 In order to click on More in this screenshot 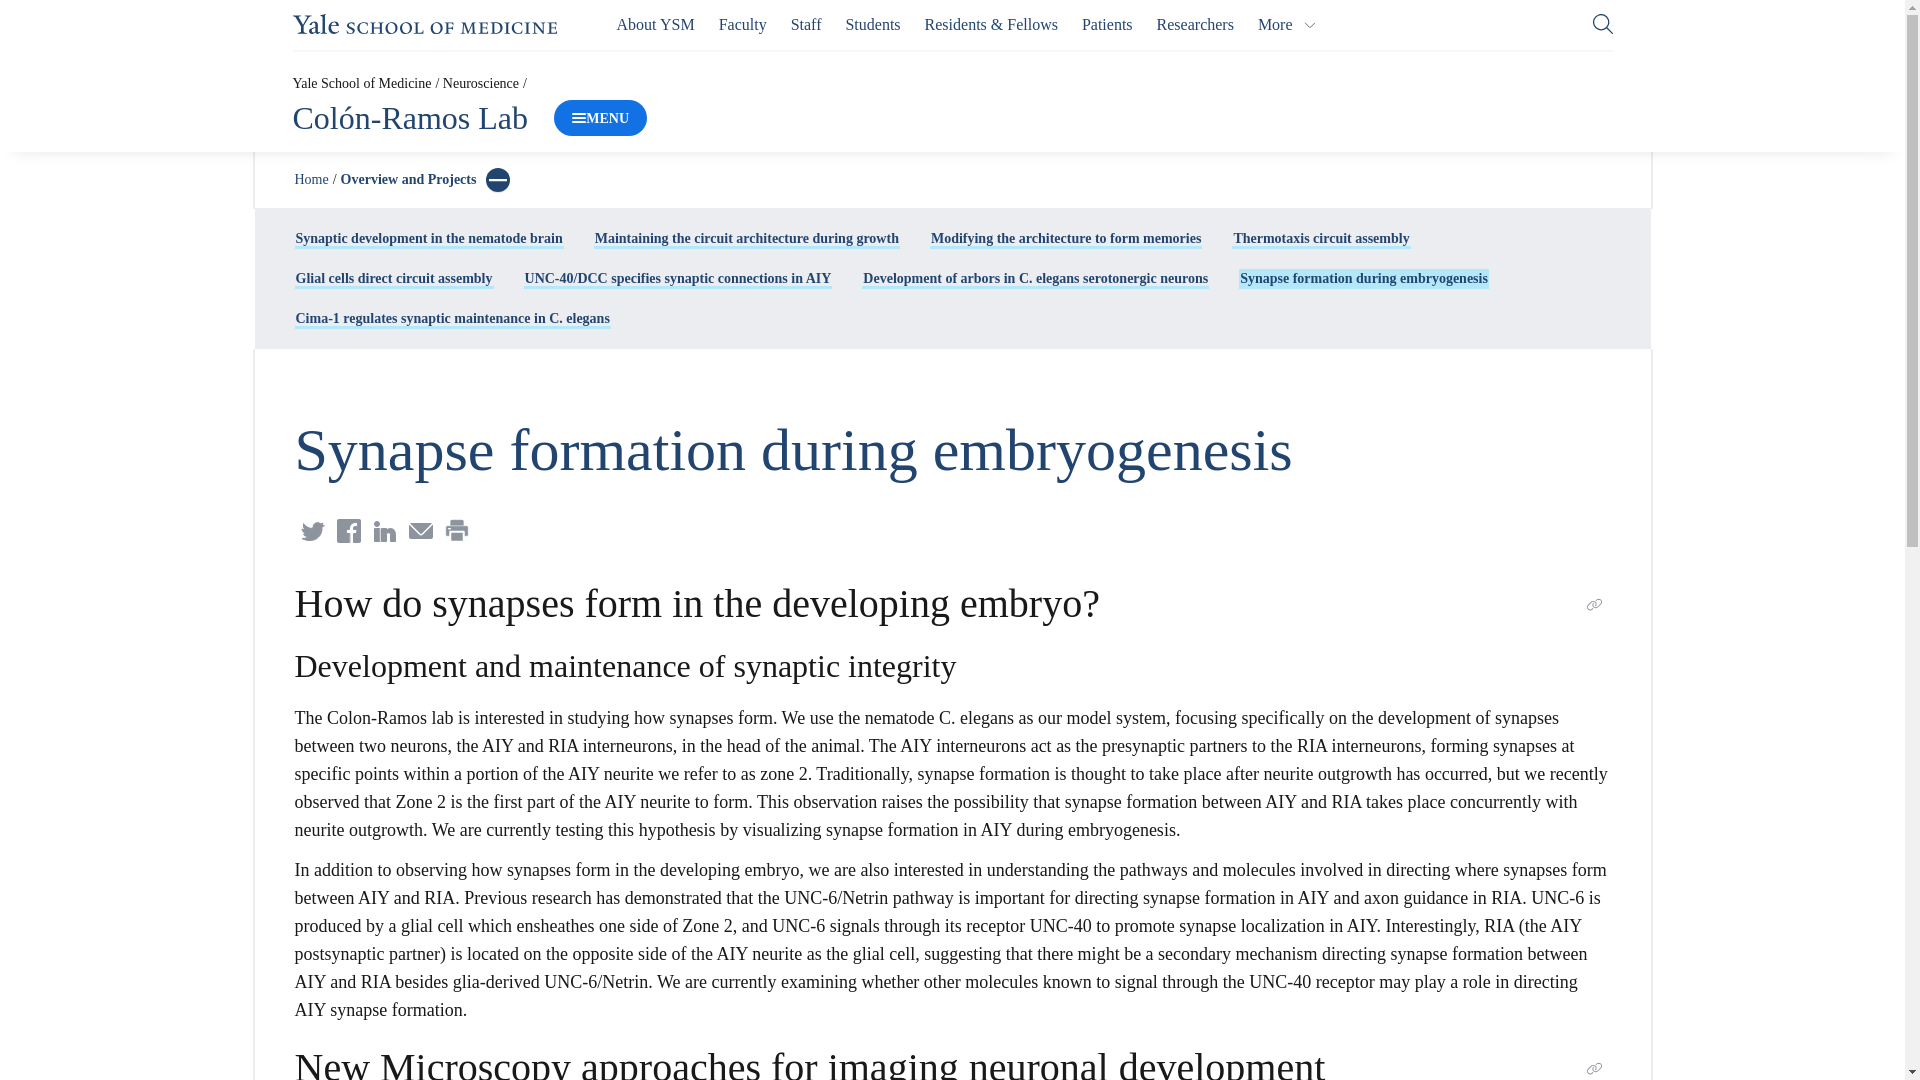, I will do `click(1287, 24)`.